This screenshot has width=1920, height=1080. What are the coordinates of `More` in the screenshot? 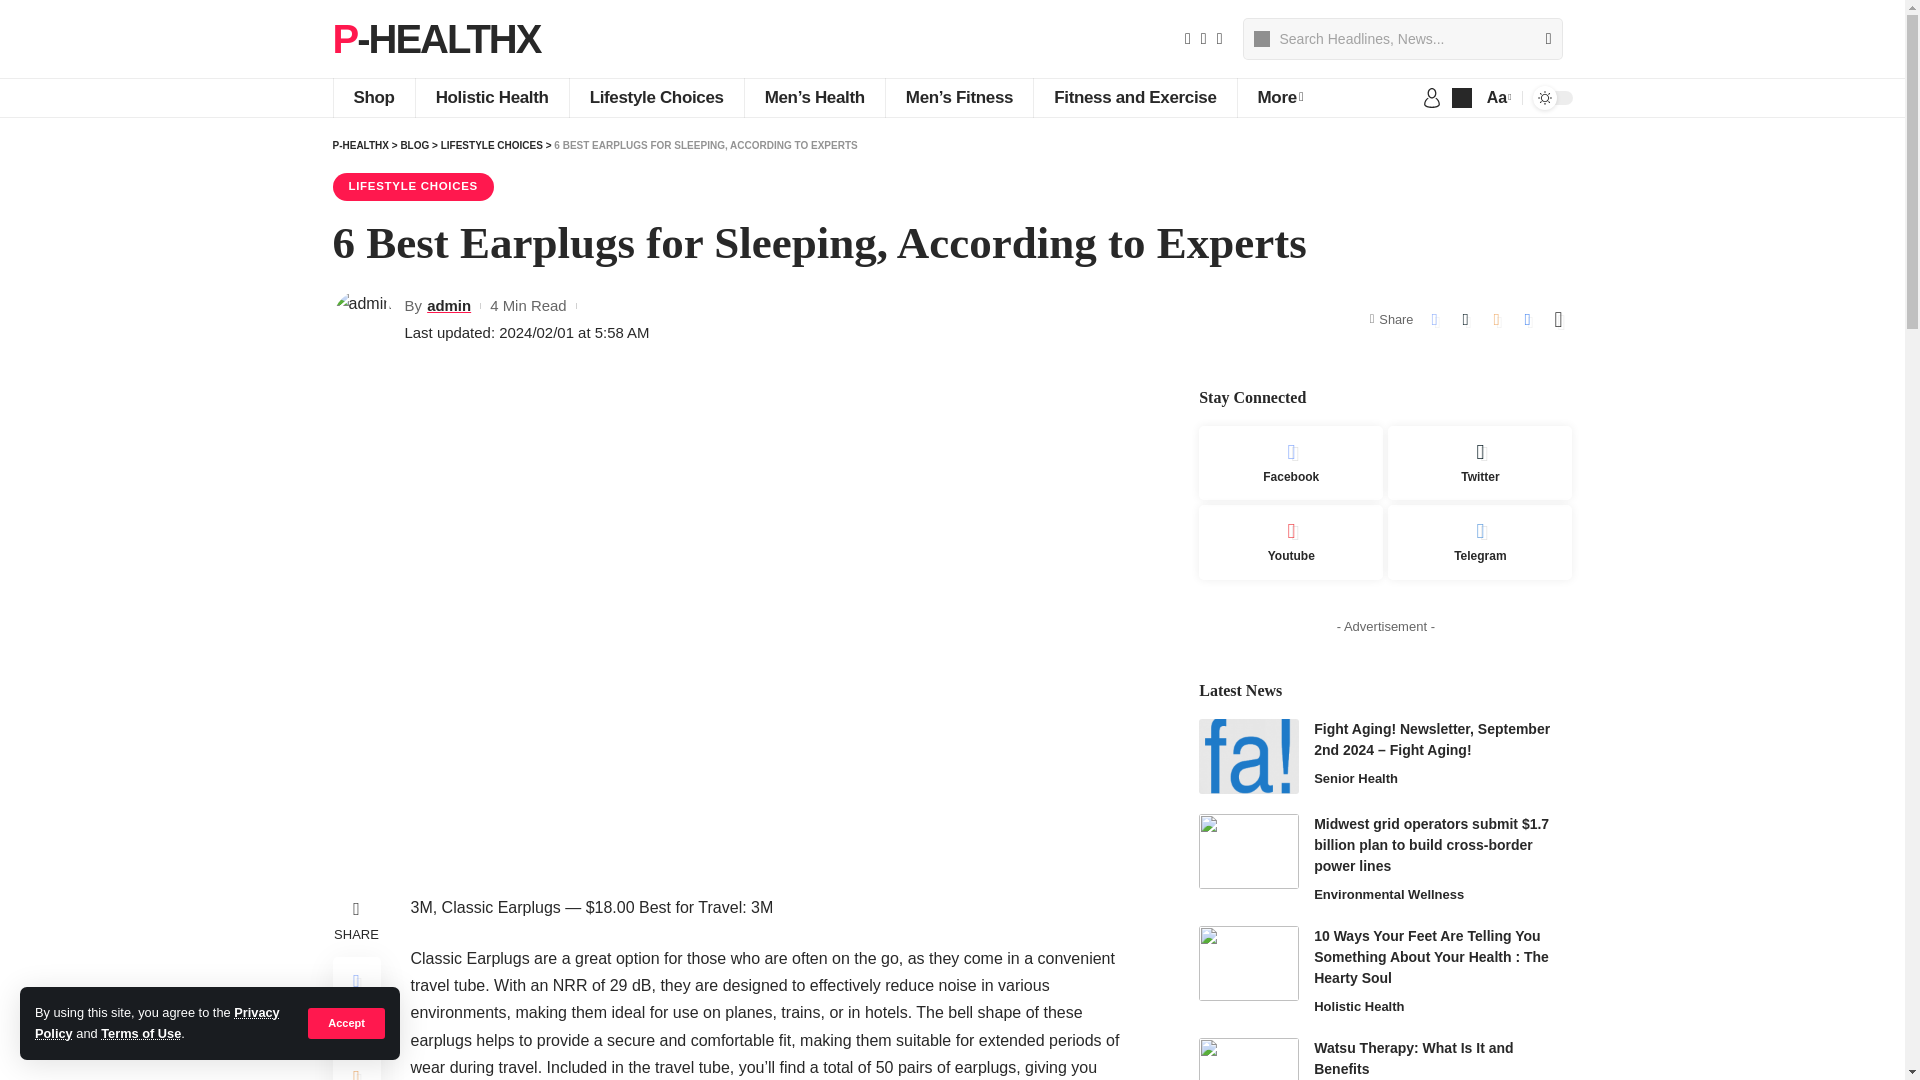 It's located at (1280, 97).